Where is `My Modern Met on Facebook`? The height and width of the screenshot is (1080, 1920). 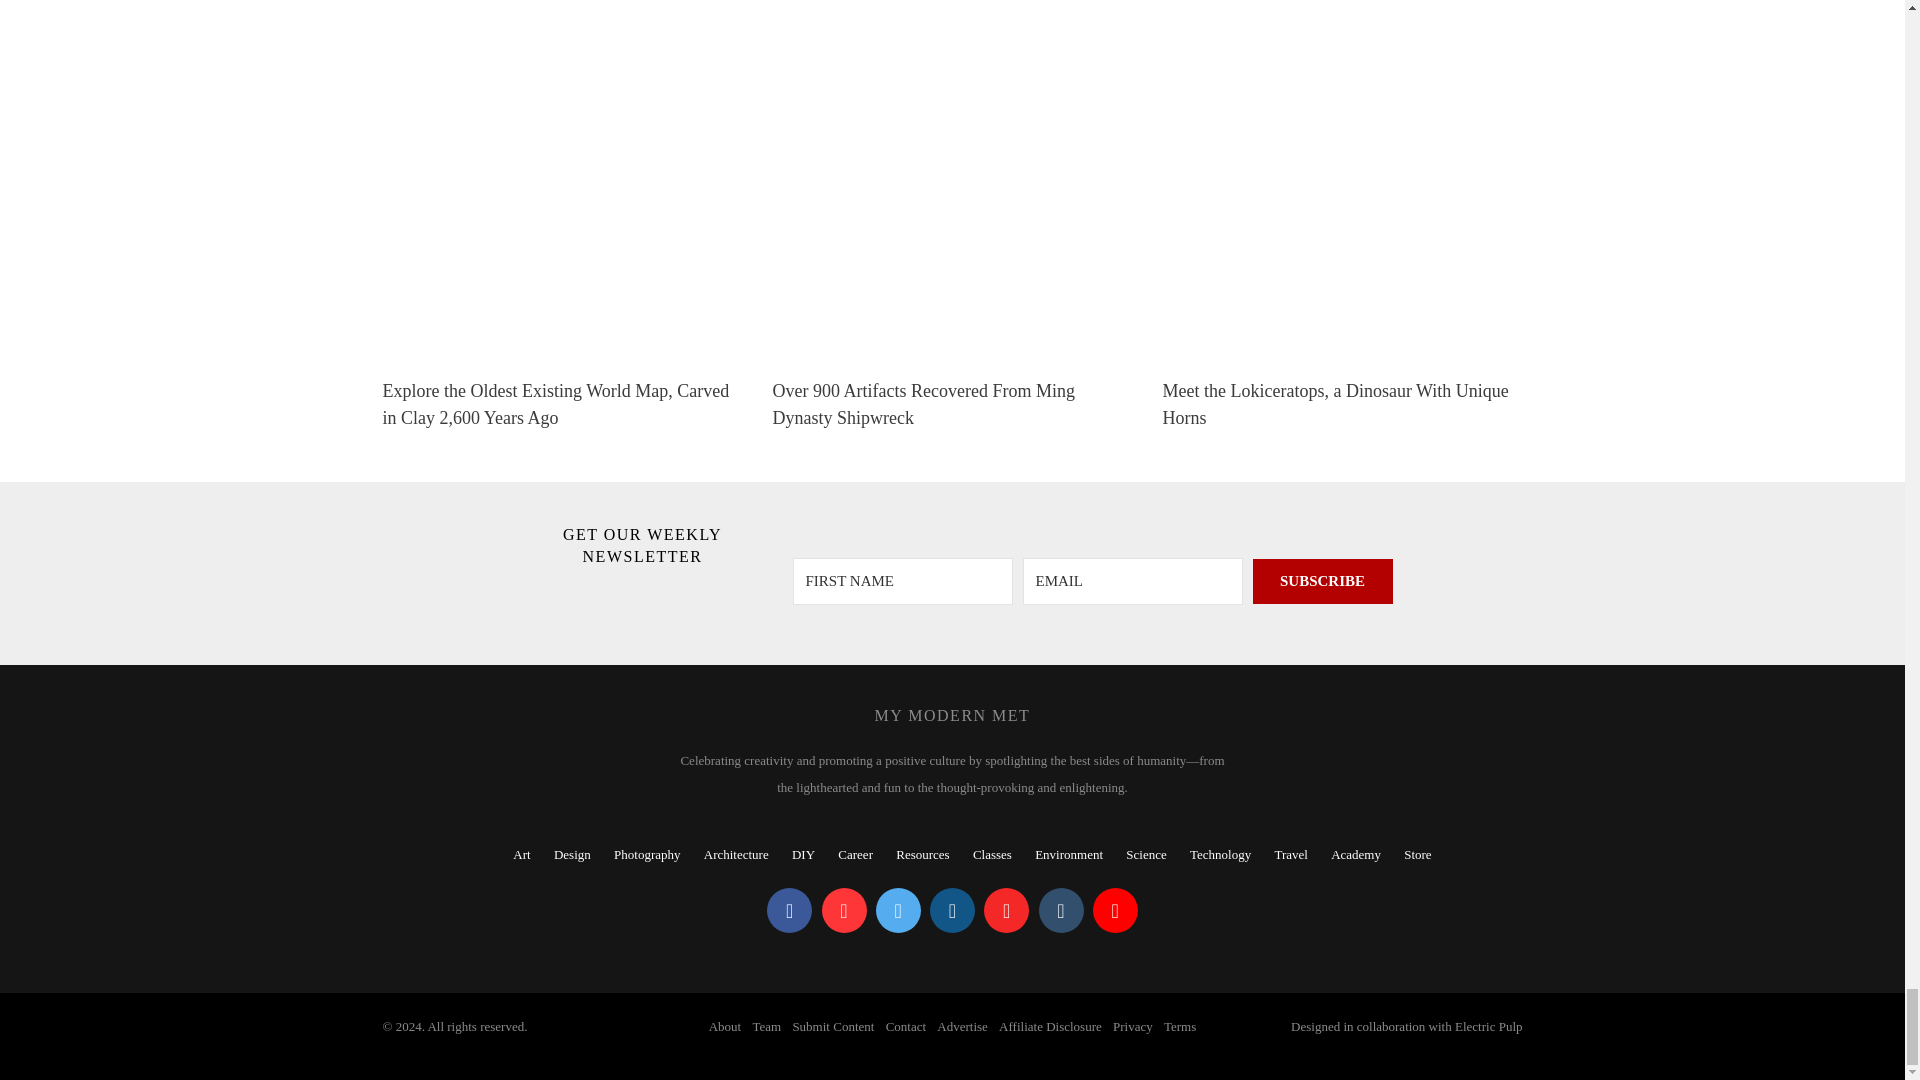 My Modern Met on Facebook is located at coordinates (789, 910).